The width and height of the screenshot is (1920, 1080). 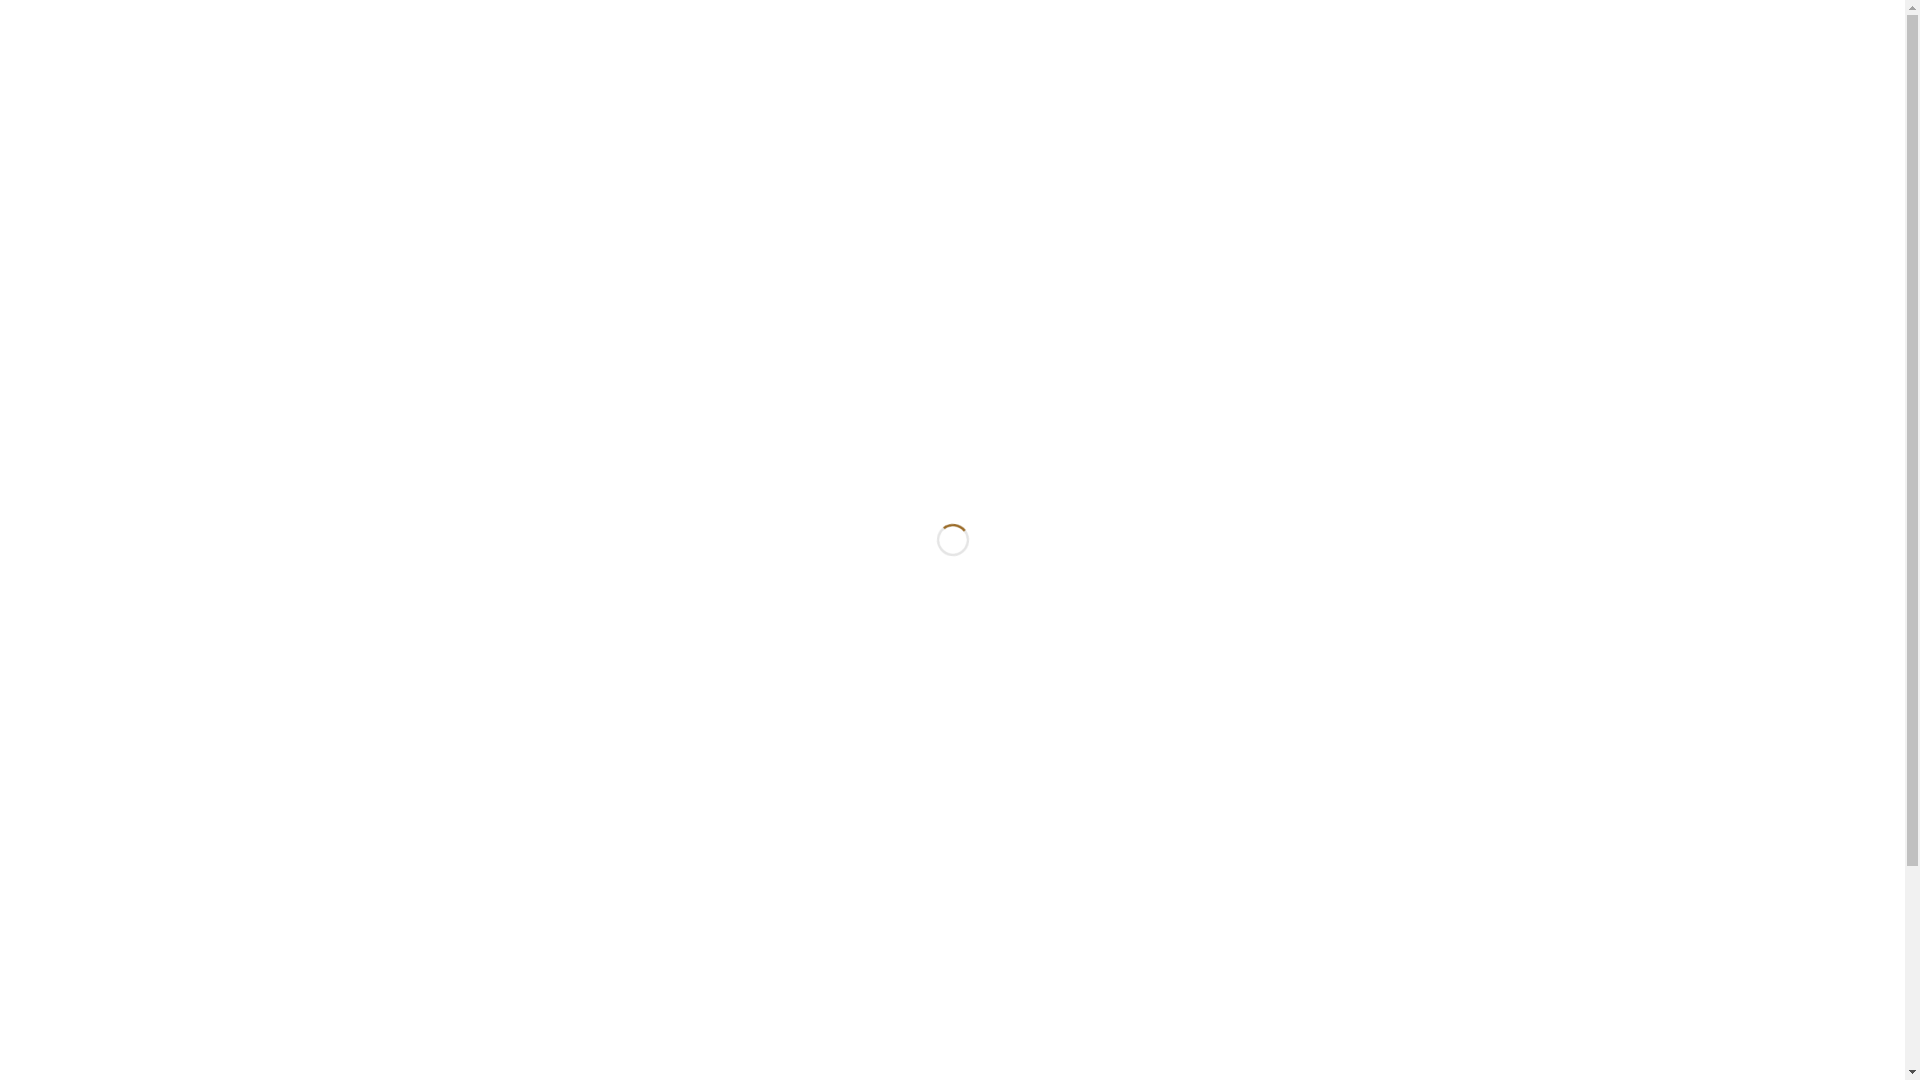 I want to click on AWARDS, so click(x=1140, y=74).